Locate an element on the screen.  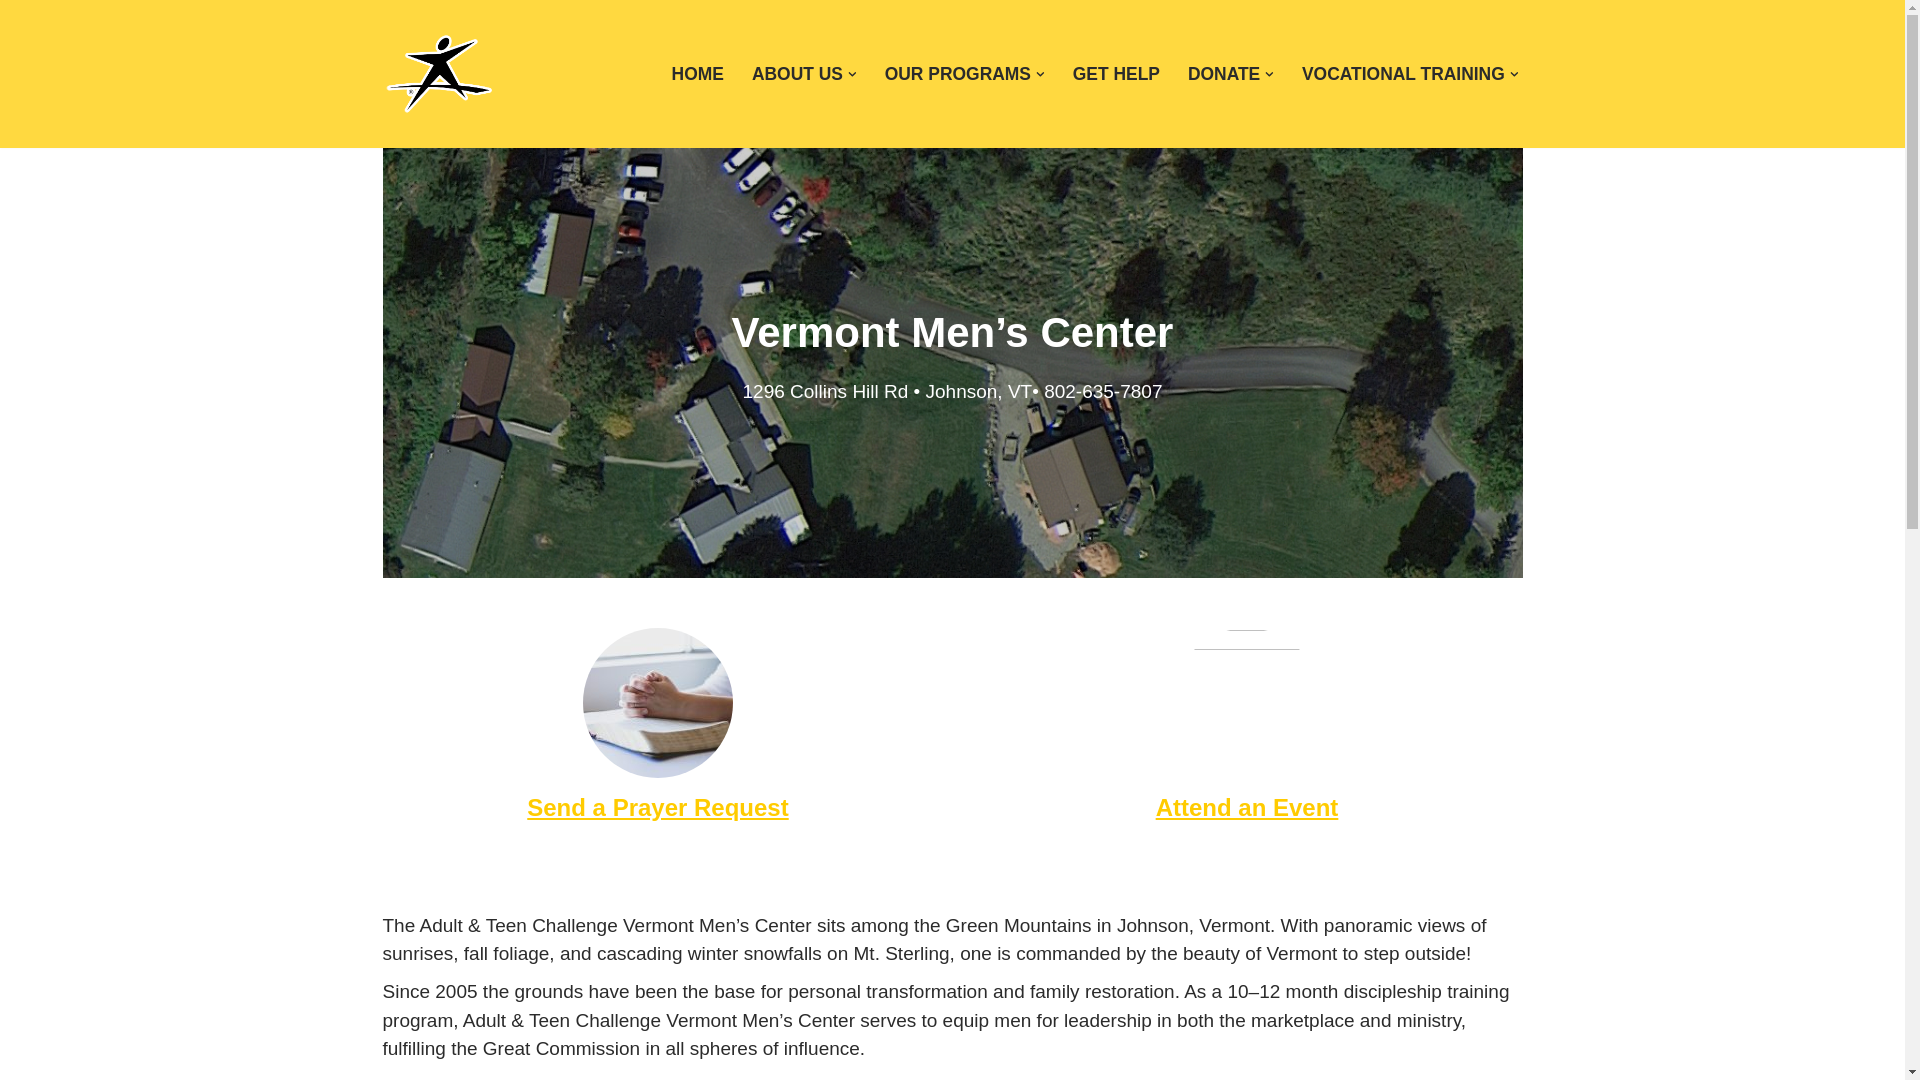
OUR PROGRAMS is located at coordinates (958, 74).